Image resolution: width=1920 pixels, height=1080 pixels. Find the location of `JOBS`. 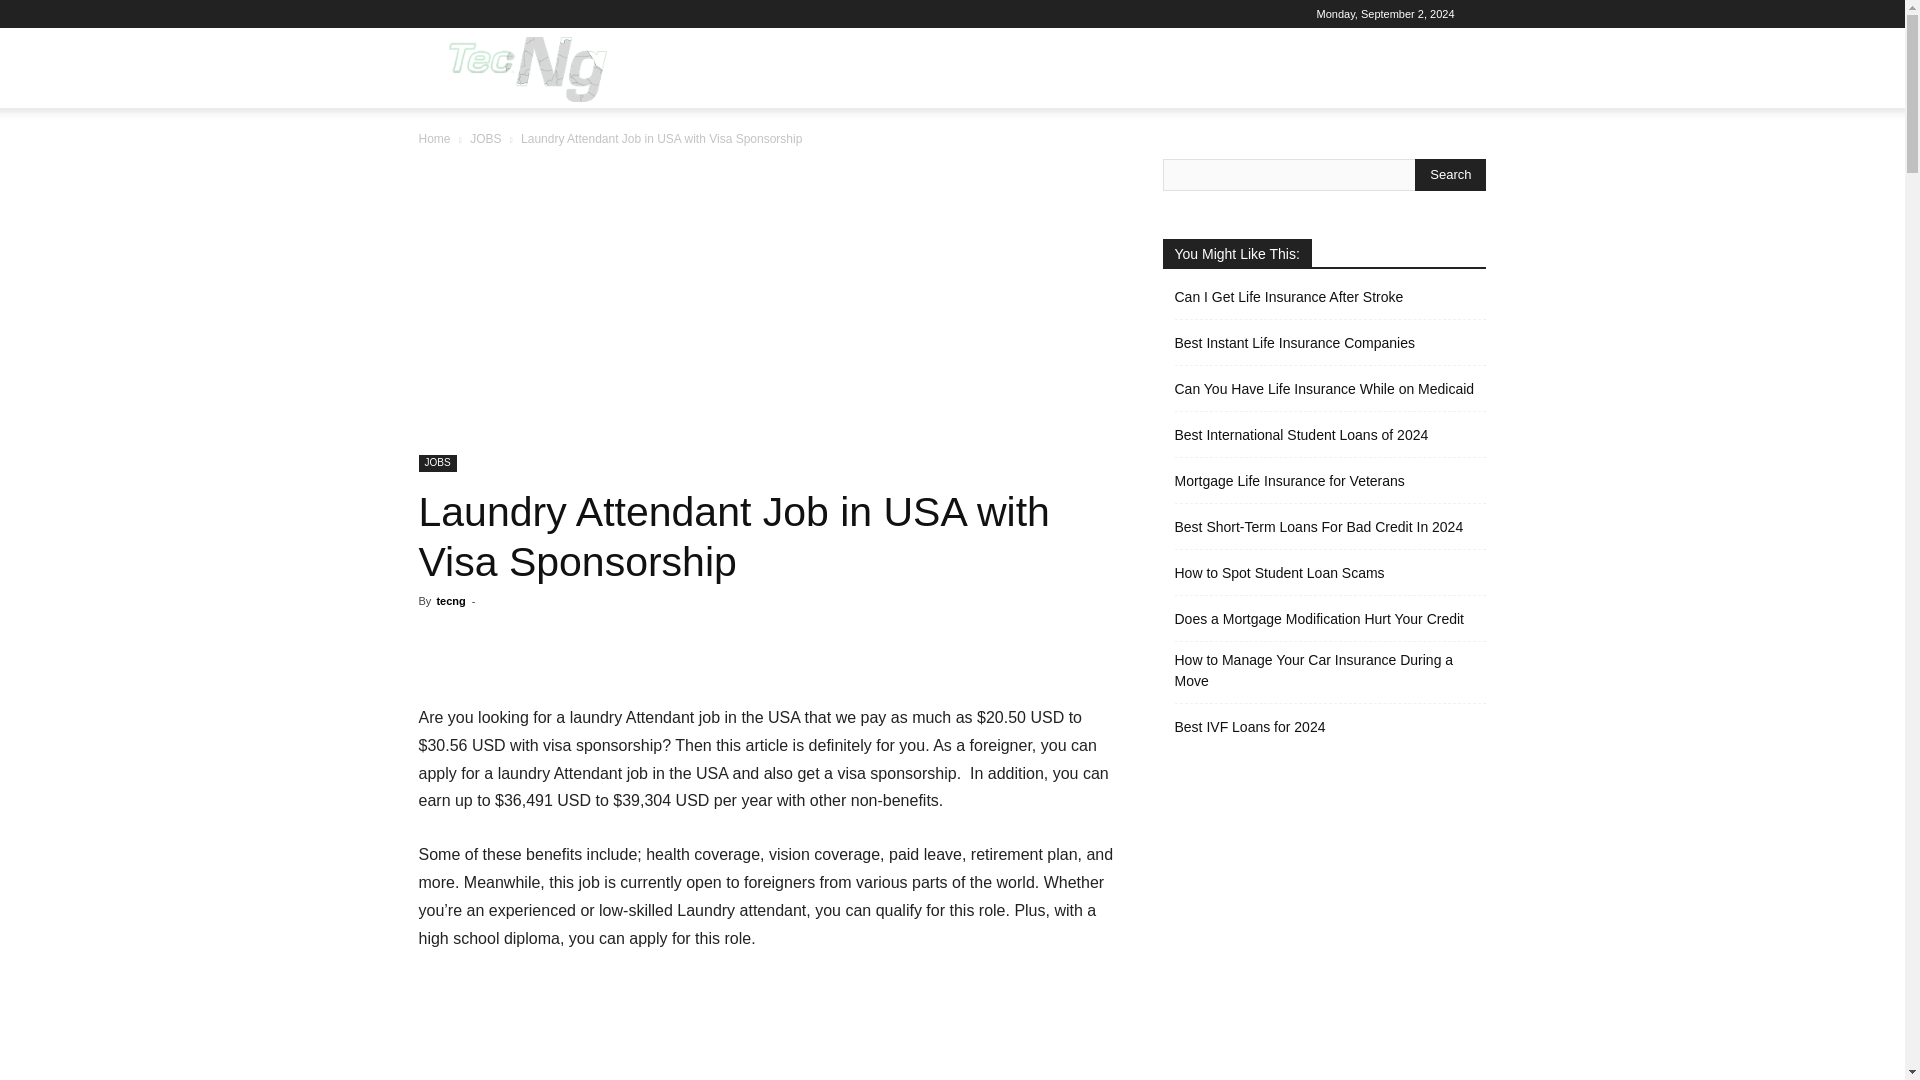

JOBS is located at coordinates (437, 462).